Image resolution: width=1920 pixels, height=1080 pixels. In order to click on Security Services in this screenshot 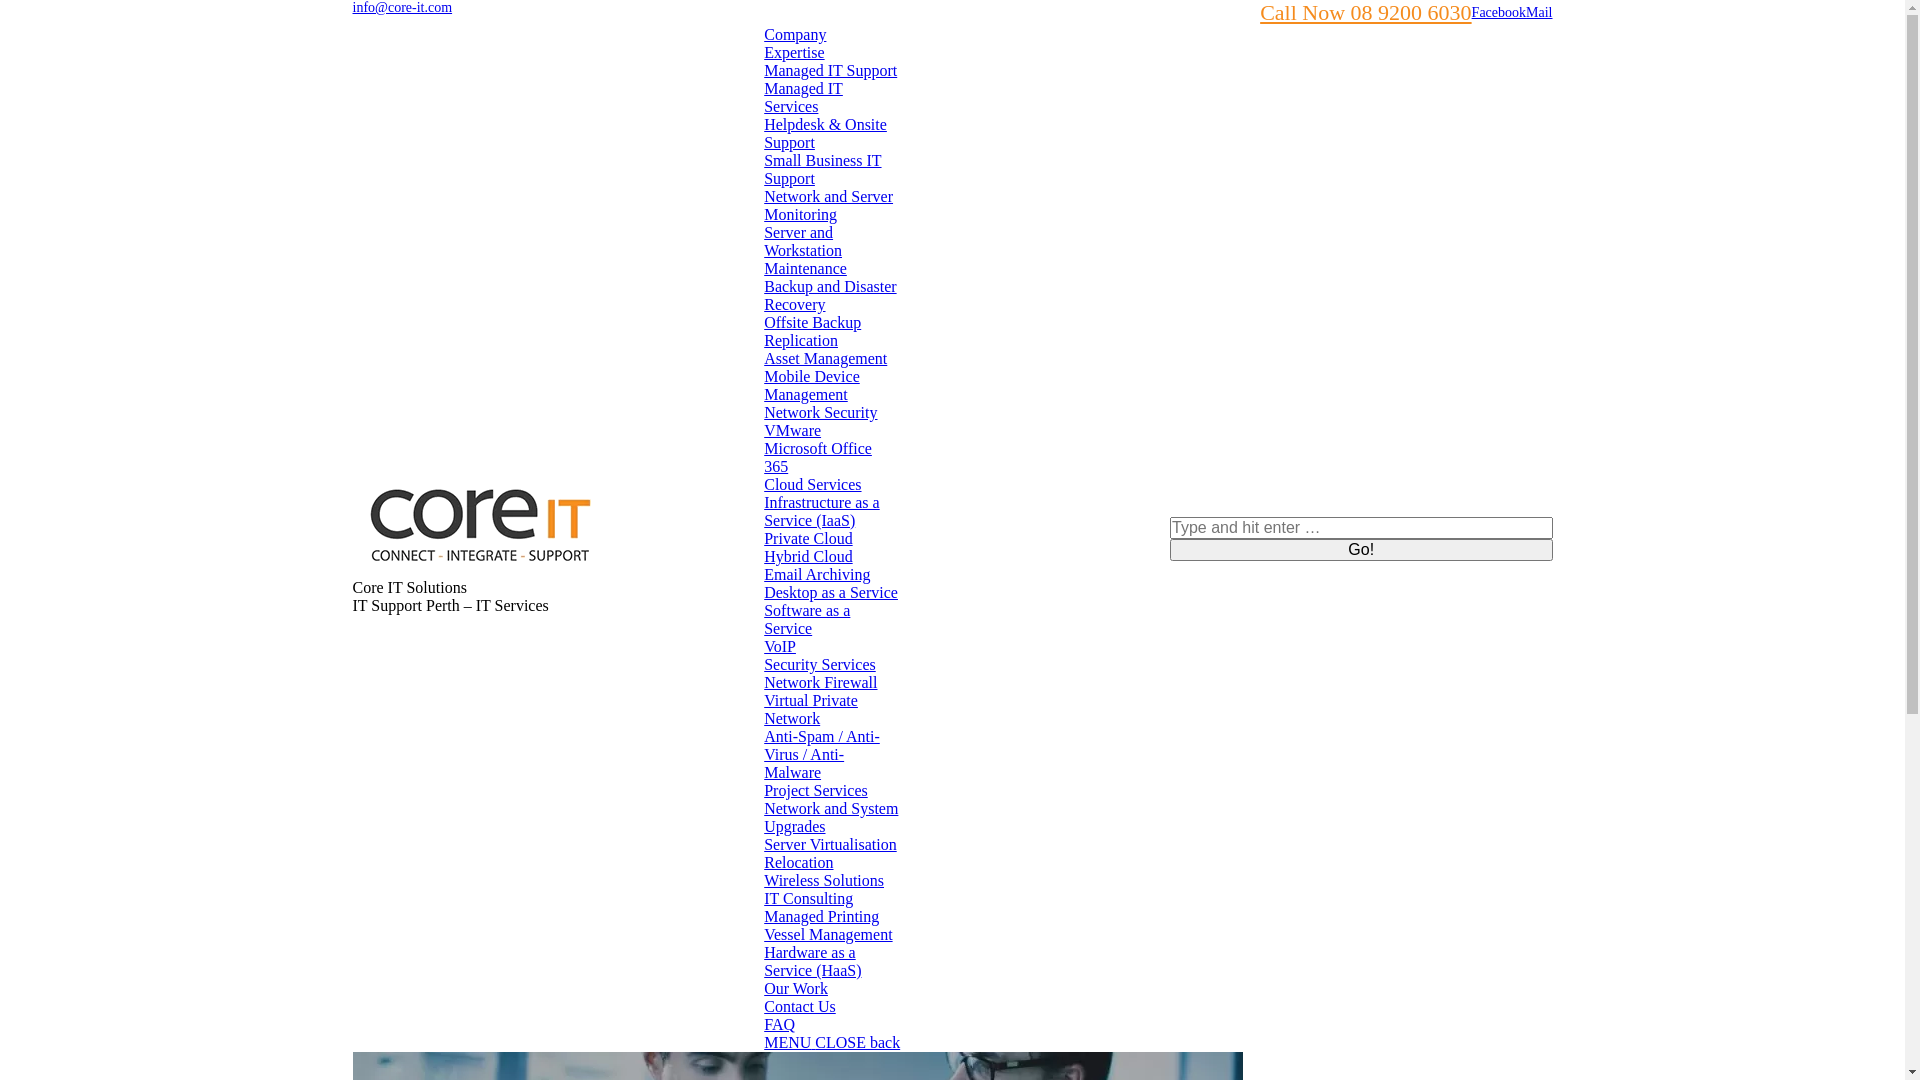, I will do `click(820, 664)`.